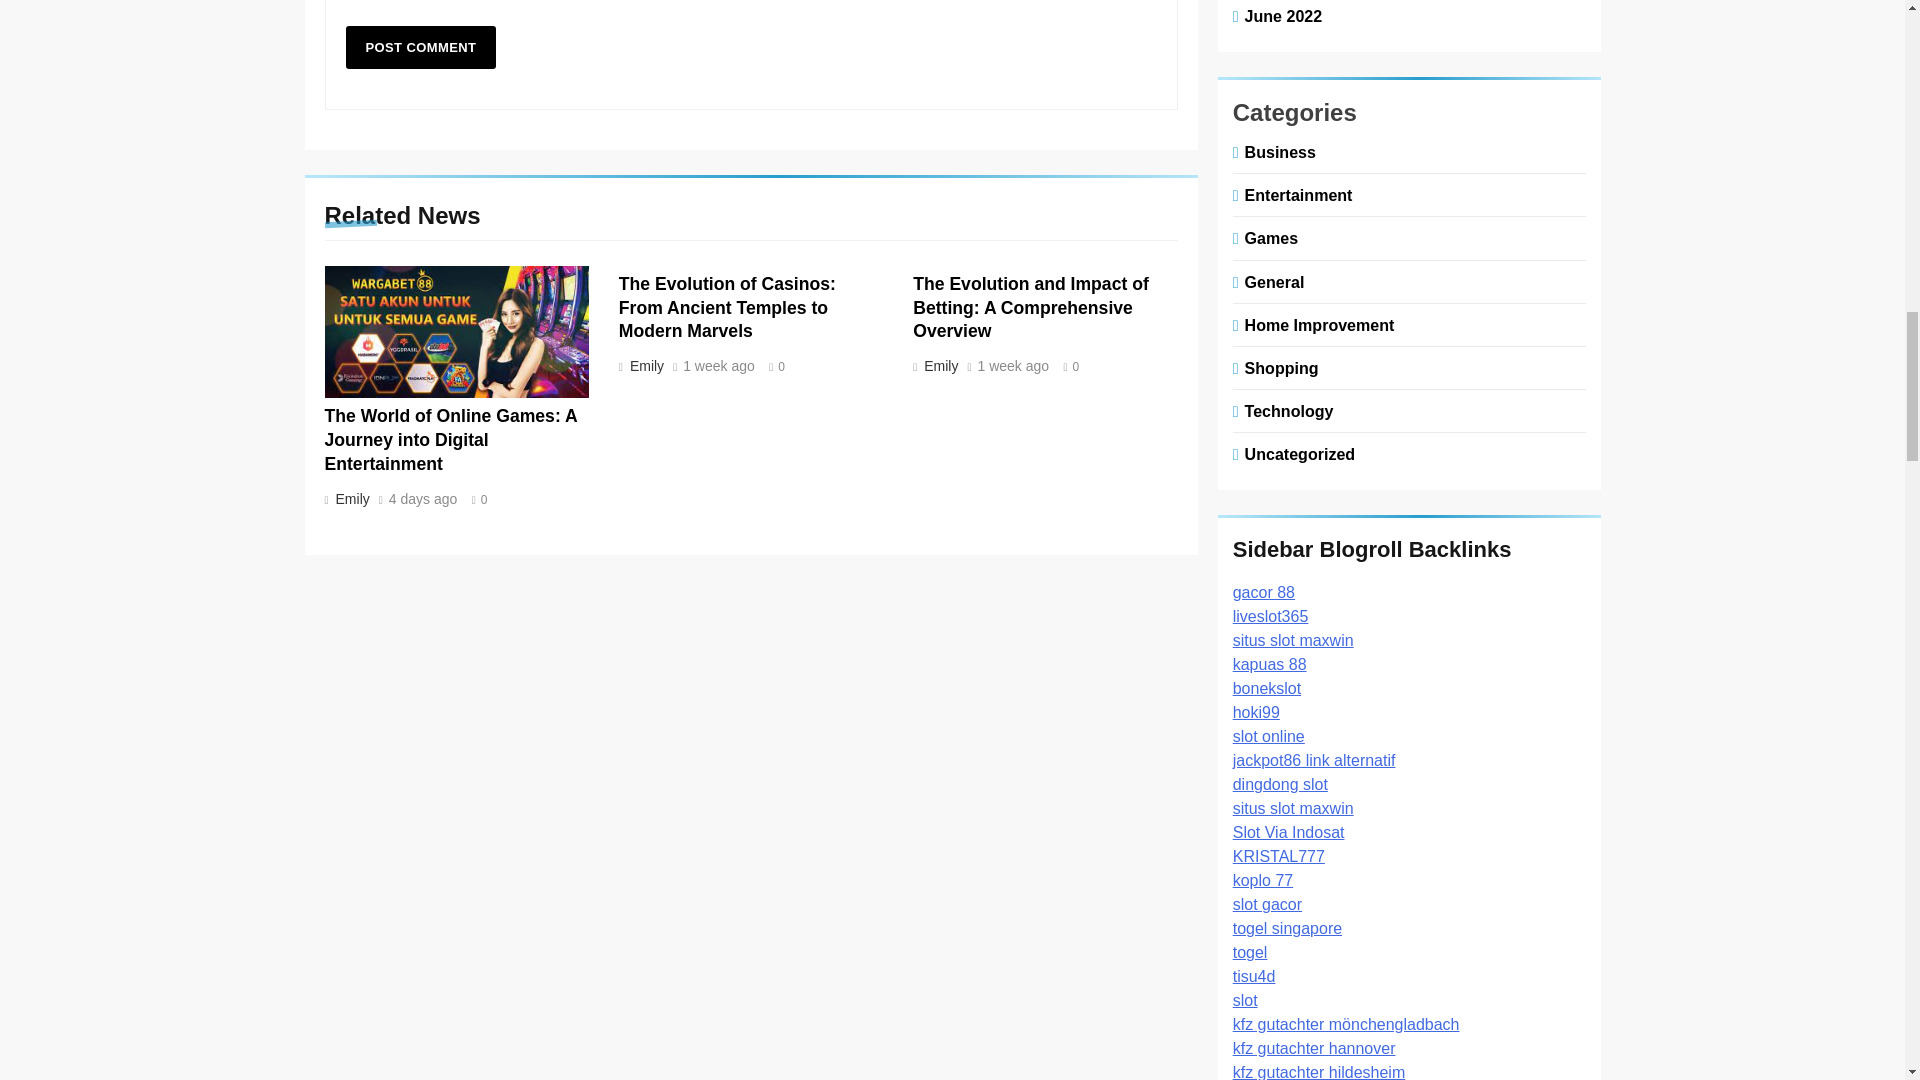 This screenshot has height=1080, width=1920. Describe the element at coordinates (718, 366) in the screenshot. I see `1 week ago` at that location.